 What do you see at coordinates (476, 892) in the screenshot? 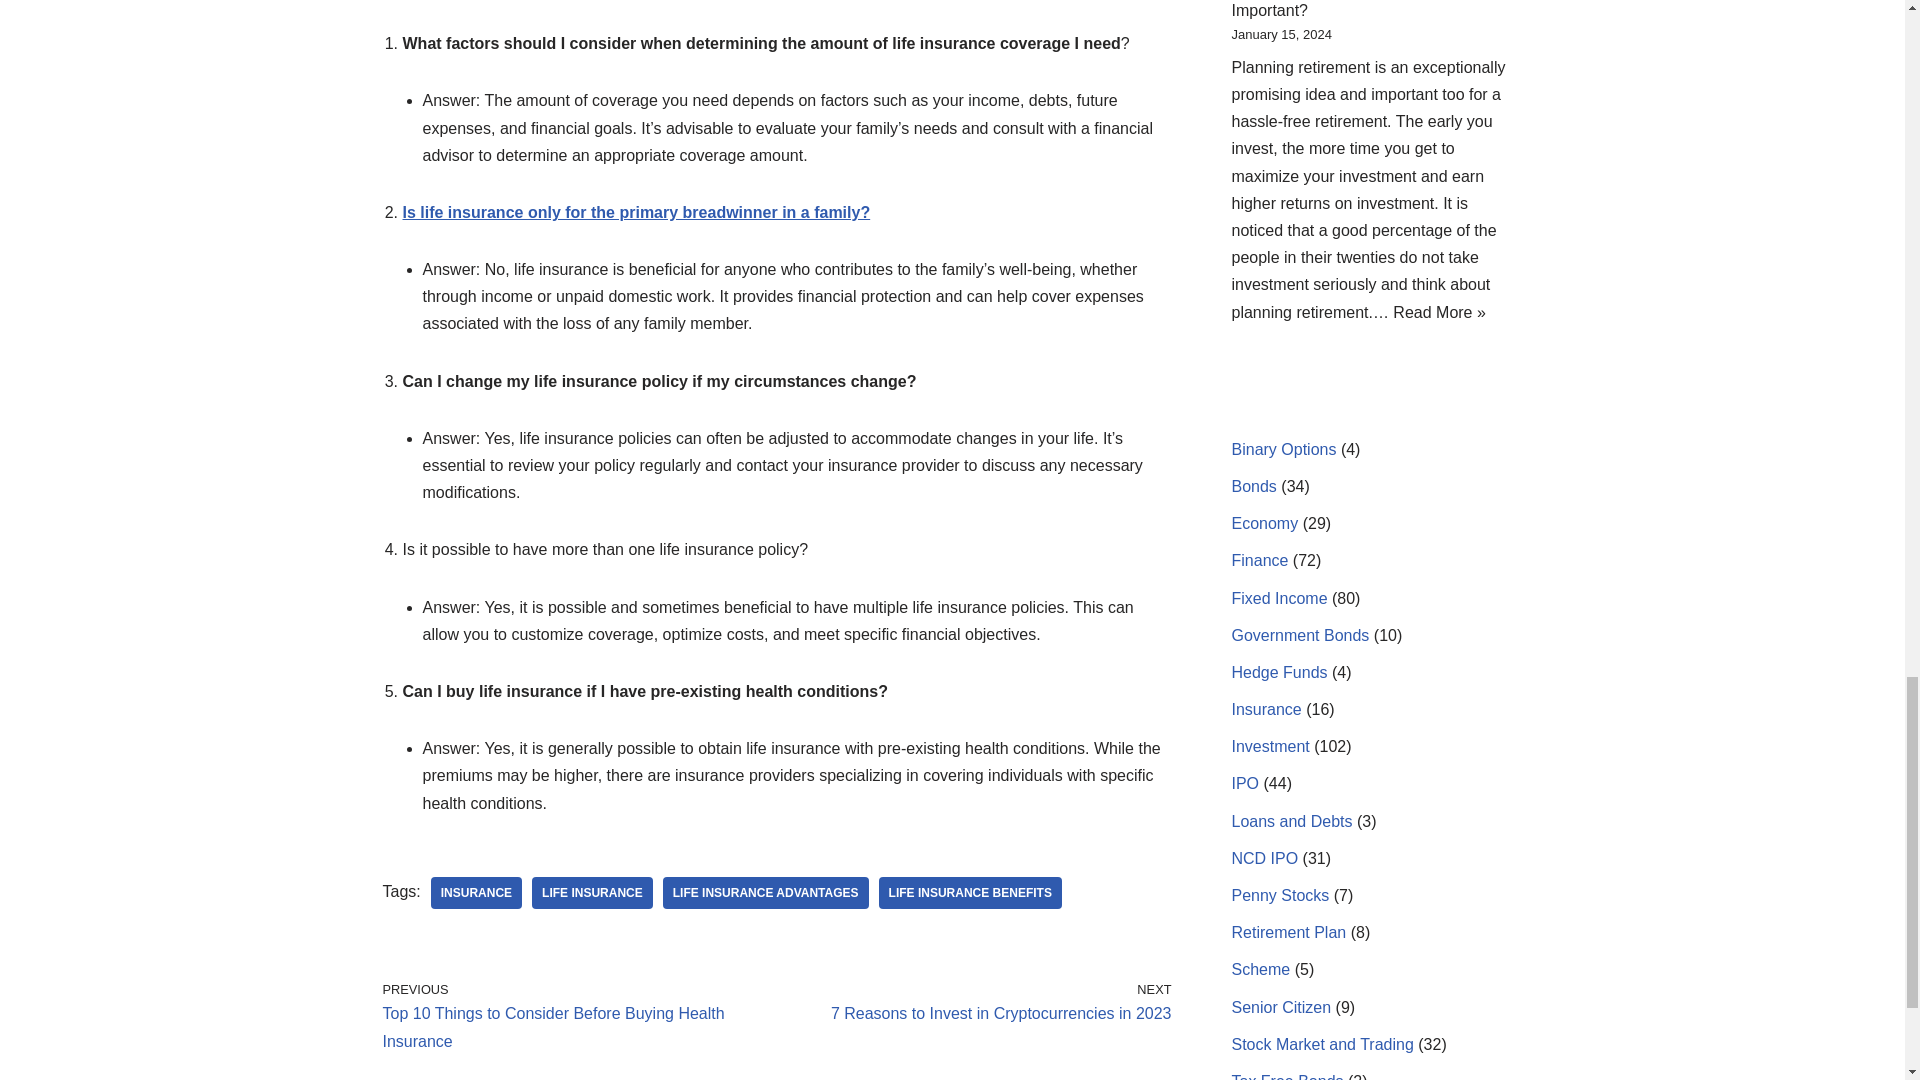
I see `INSURANCE` at bounding box center [476, 892].